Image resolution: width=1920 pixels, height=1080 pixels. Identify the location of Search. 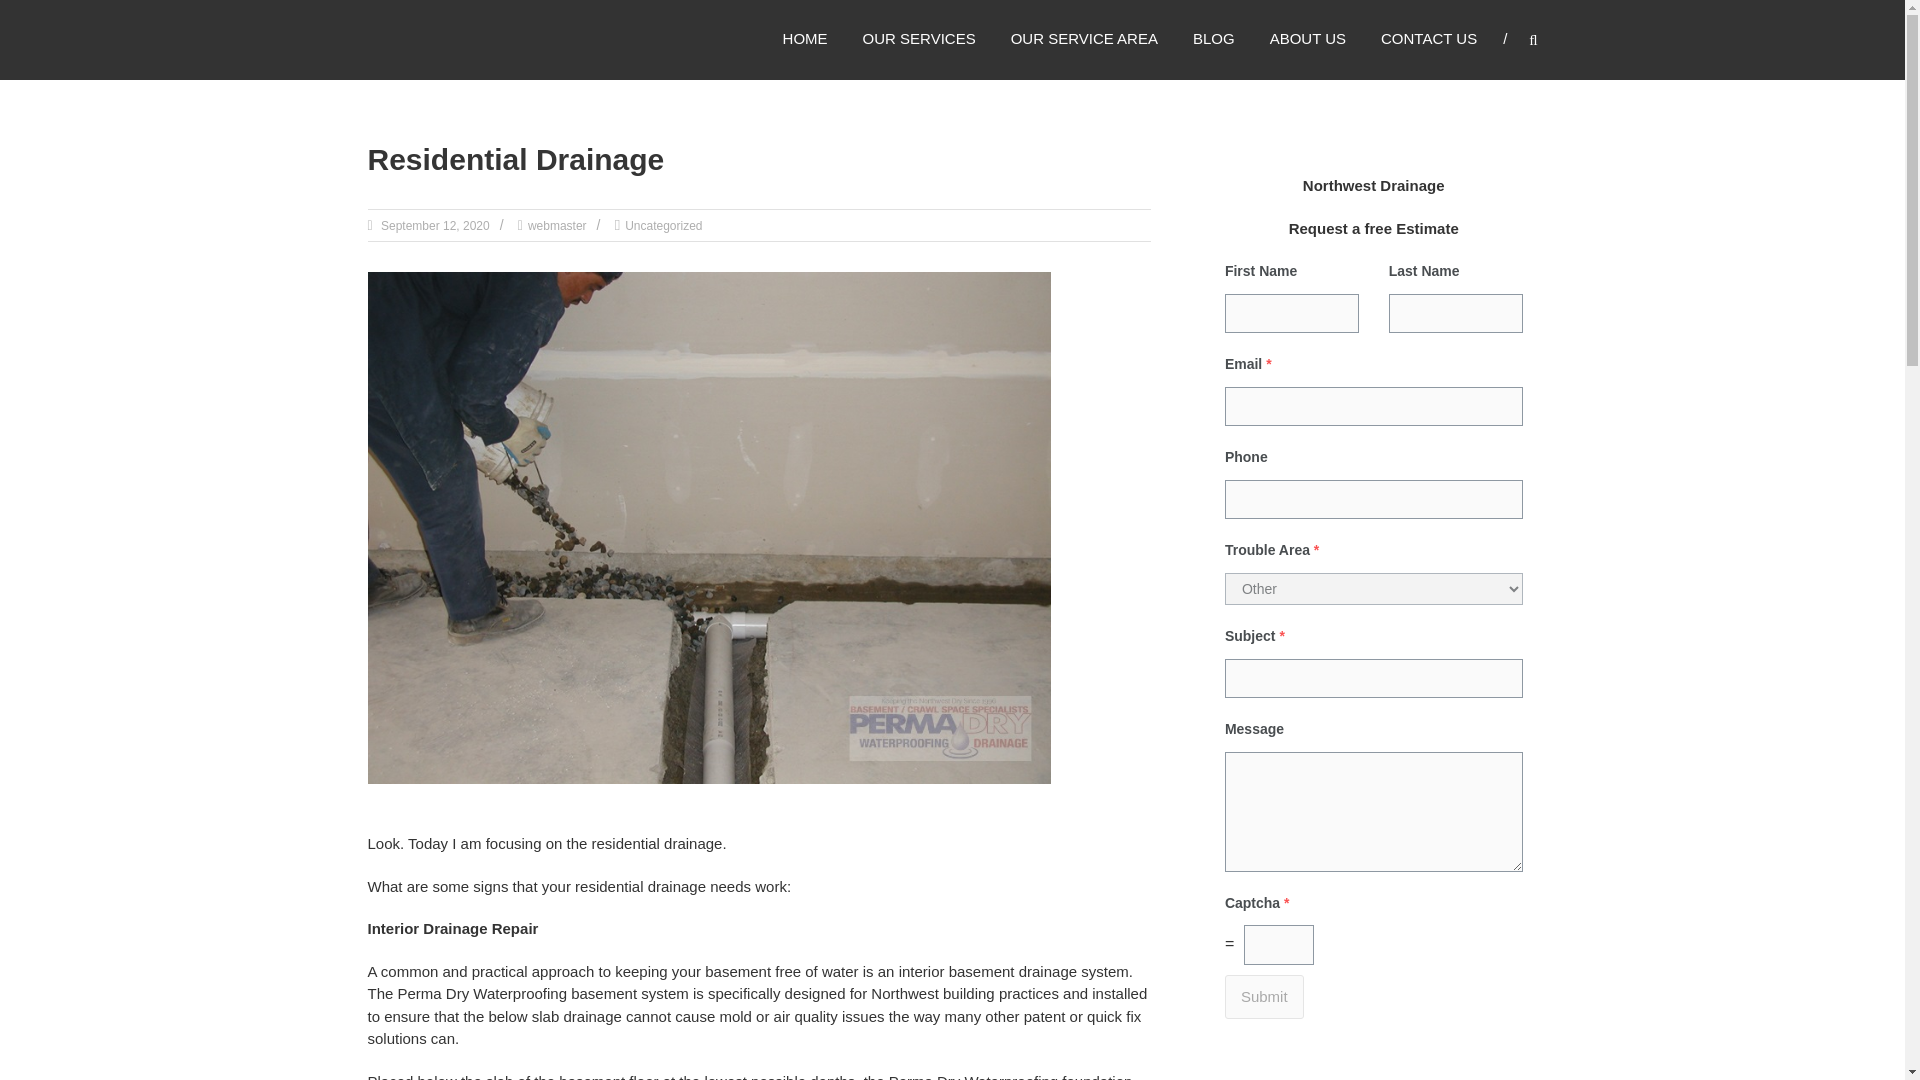
(1624, 540).